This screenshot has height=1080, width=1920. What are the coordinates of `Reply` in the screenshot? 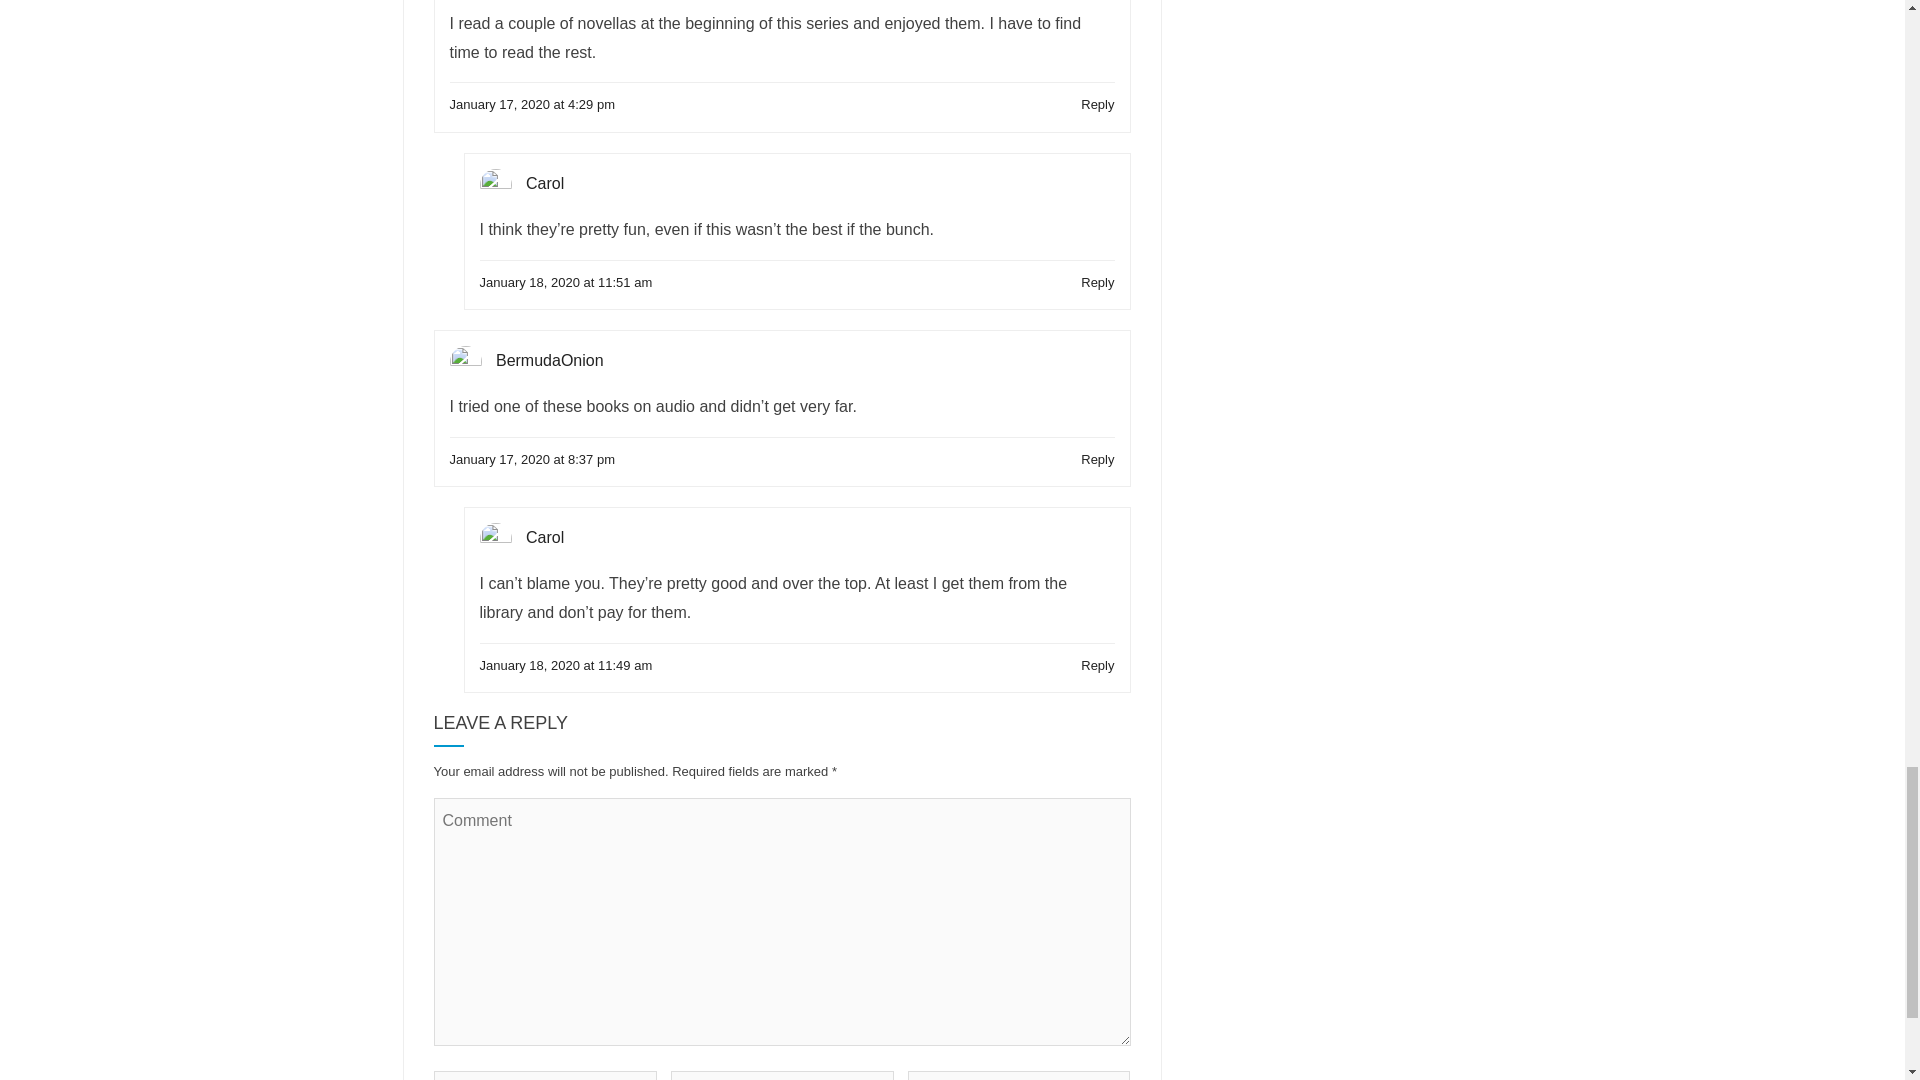 It's located at (1096, 104).